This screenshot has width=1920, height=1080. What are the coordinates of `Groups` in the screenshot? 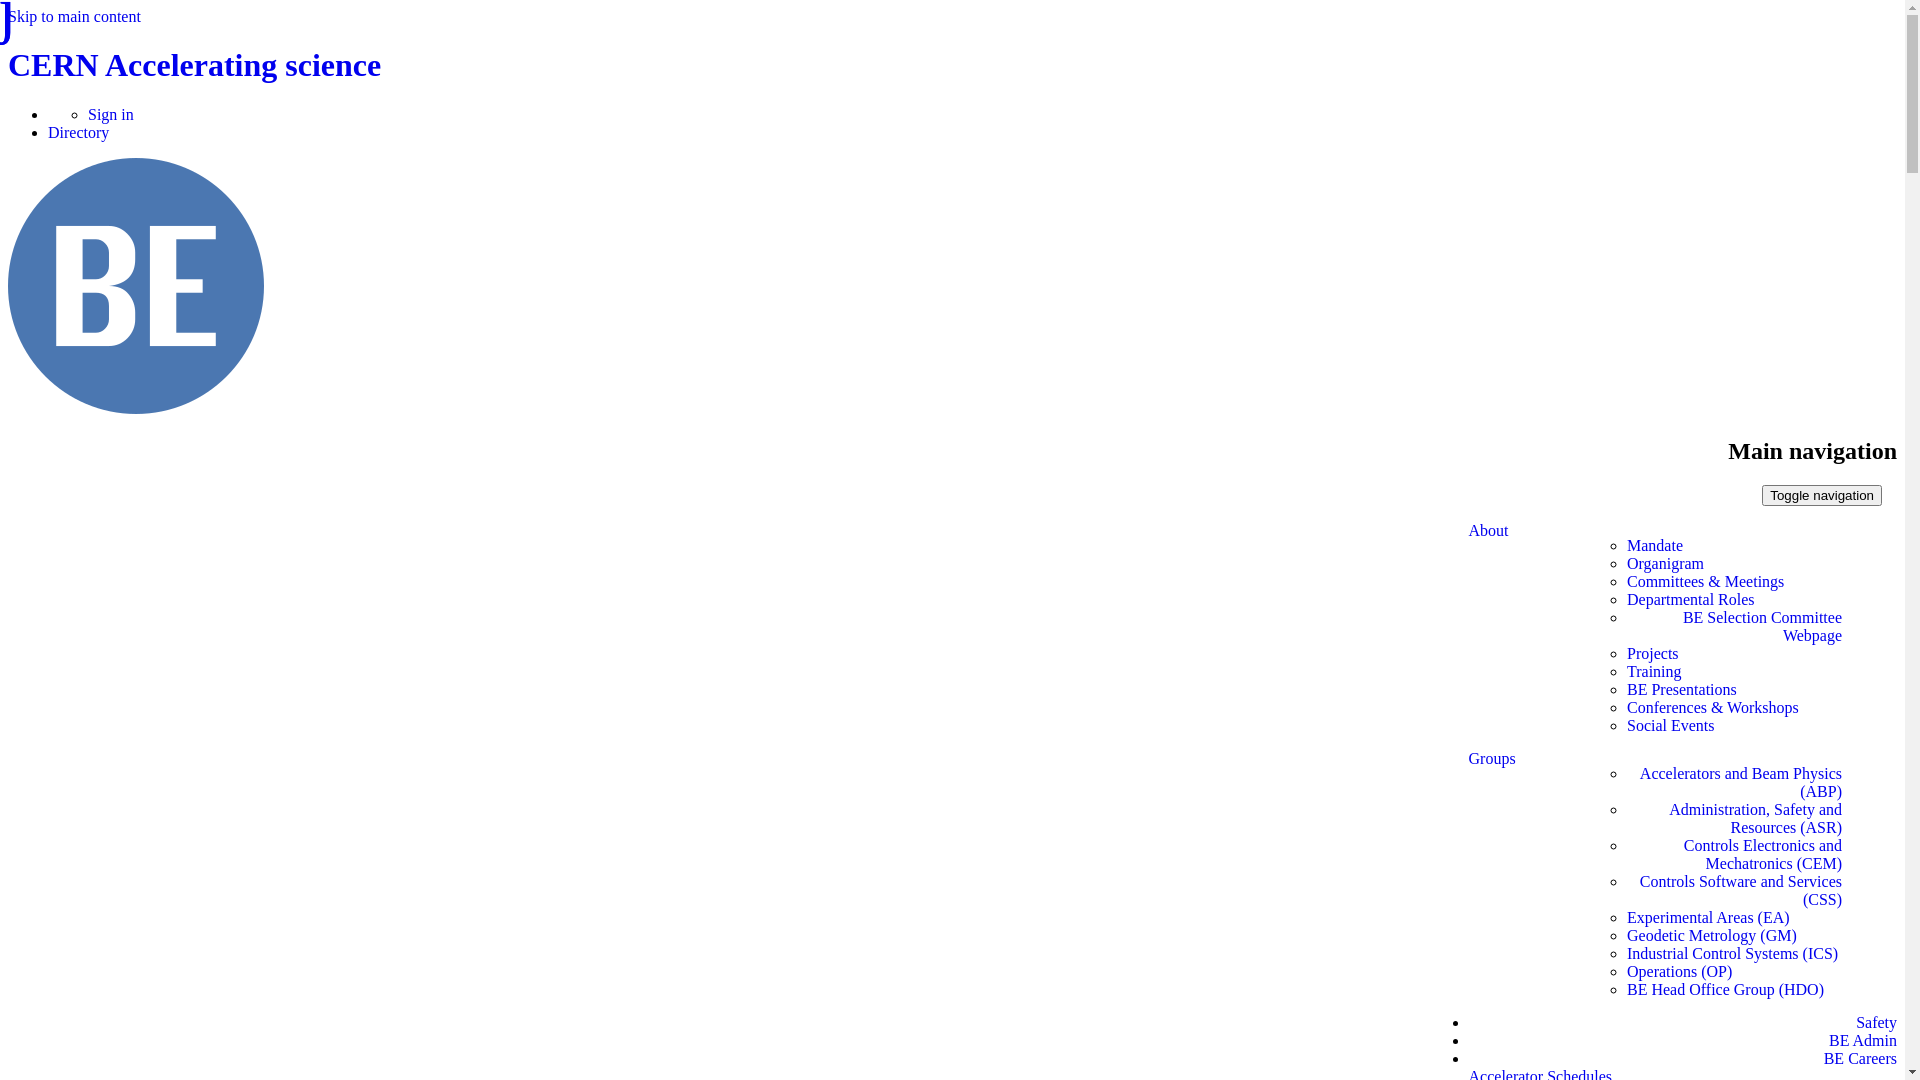 It's located at (1492, 882).